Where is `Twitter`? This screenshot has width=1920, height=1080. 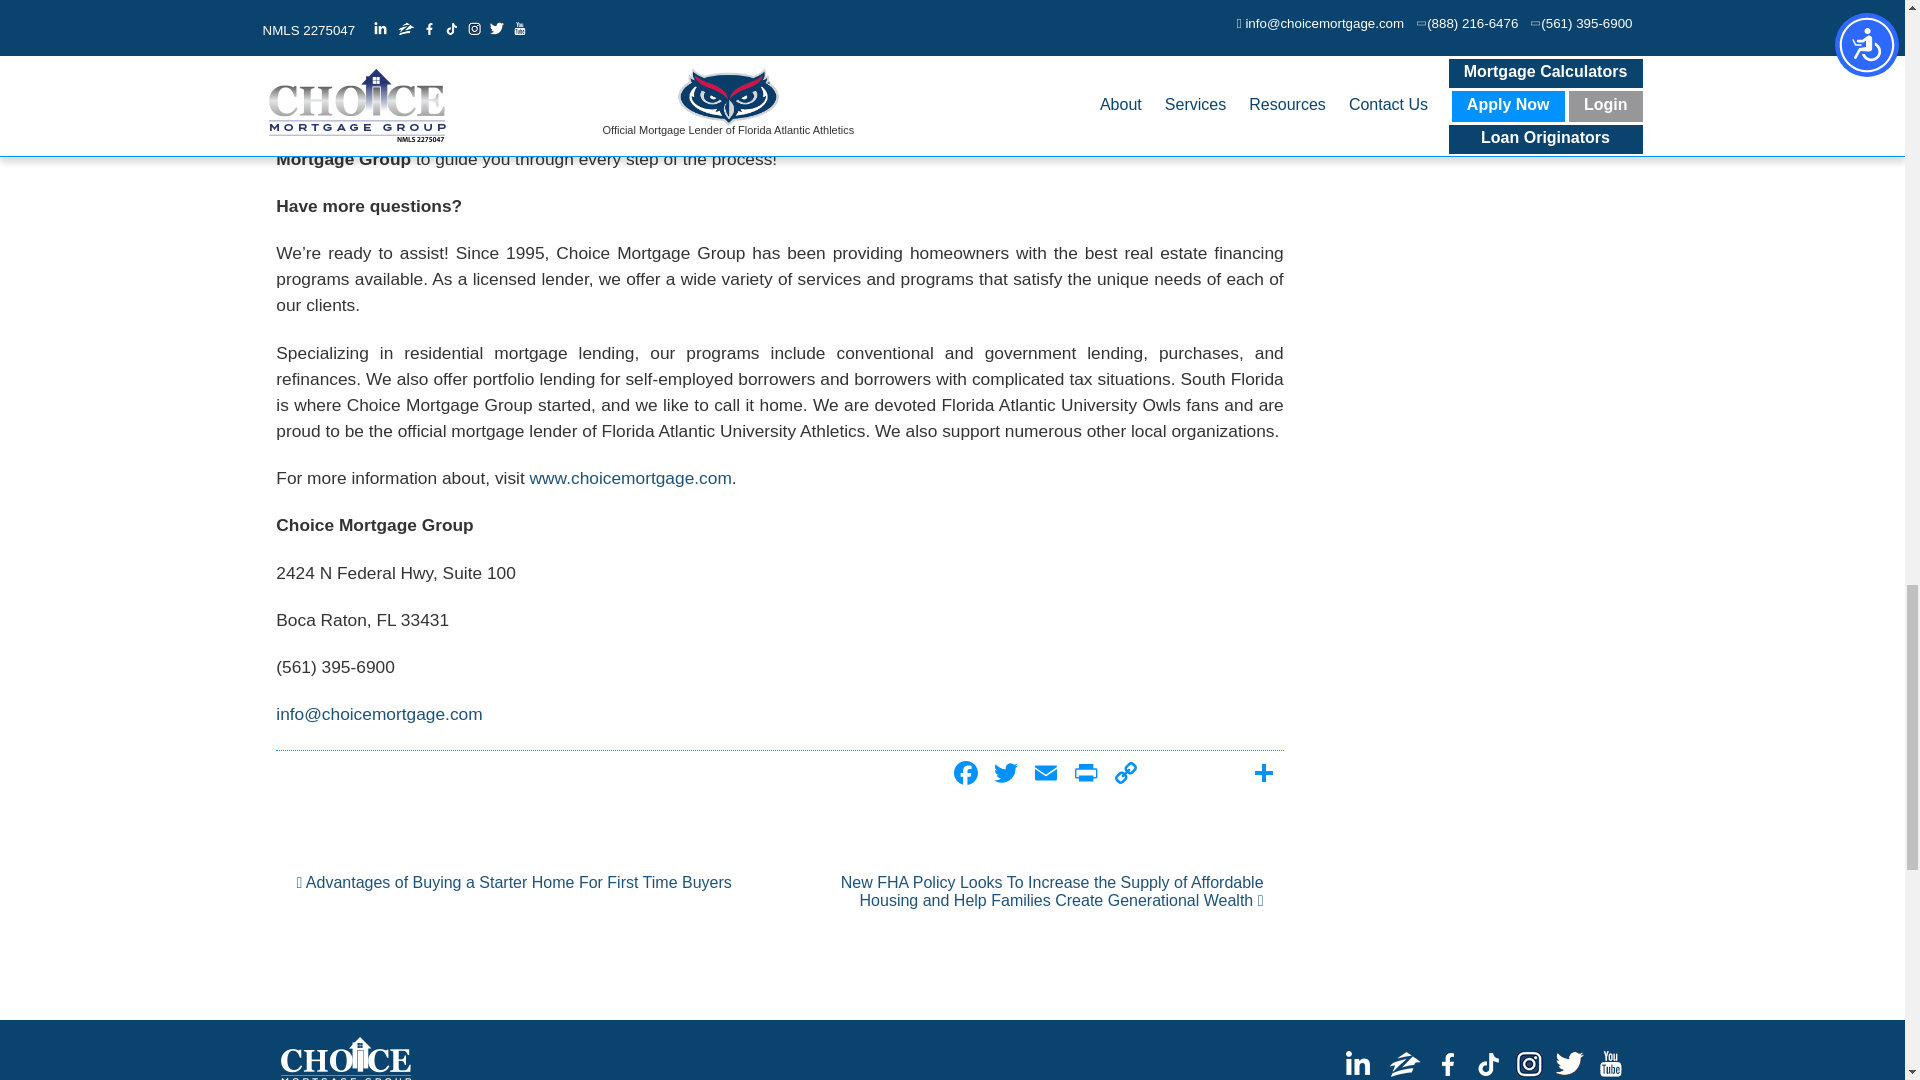 Twitter is located at coordinates (1006, 775).